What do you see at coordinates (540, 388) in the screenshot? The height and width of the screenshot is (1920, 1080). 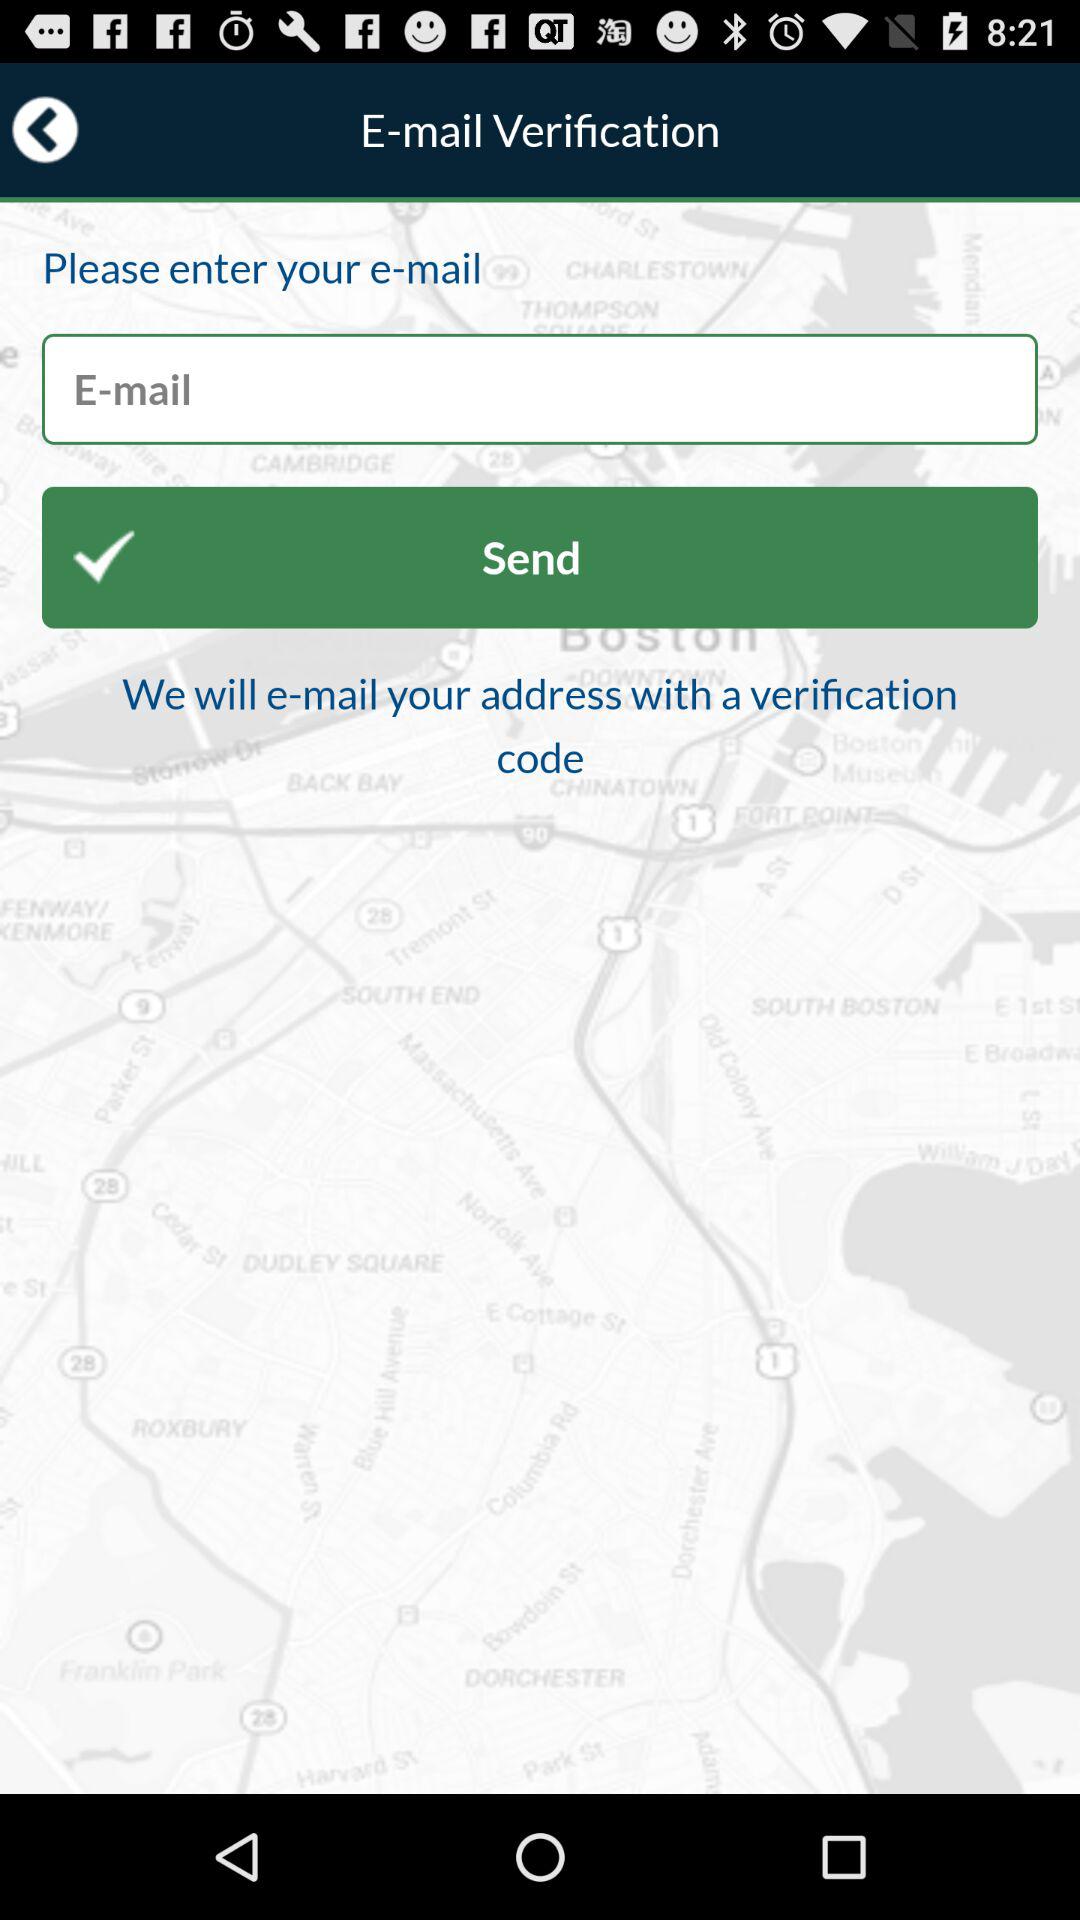 I see `e-mail input element` at bounding box center [540, 388].